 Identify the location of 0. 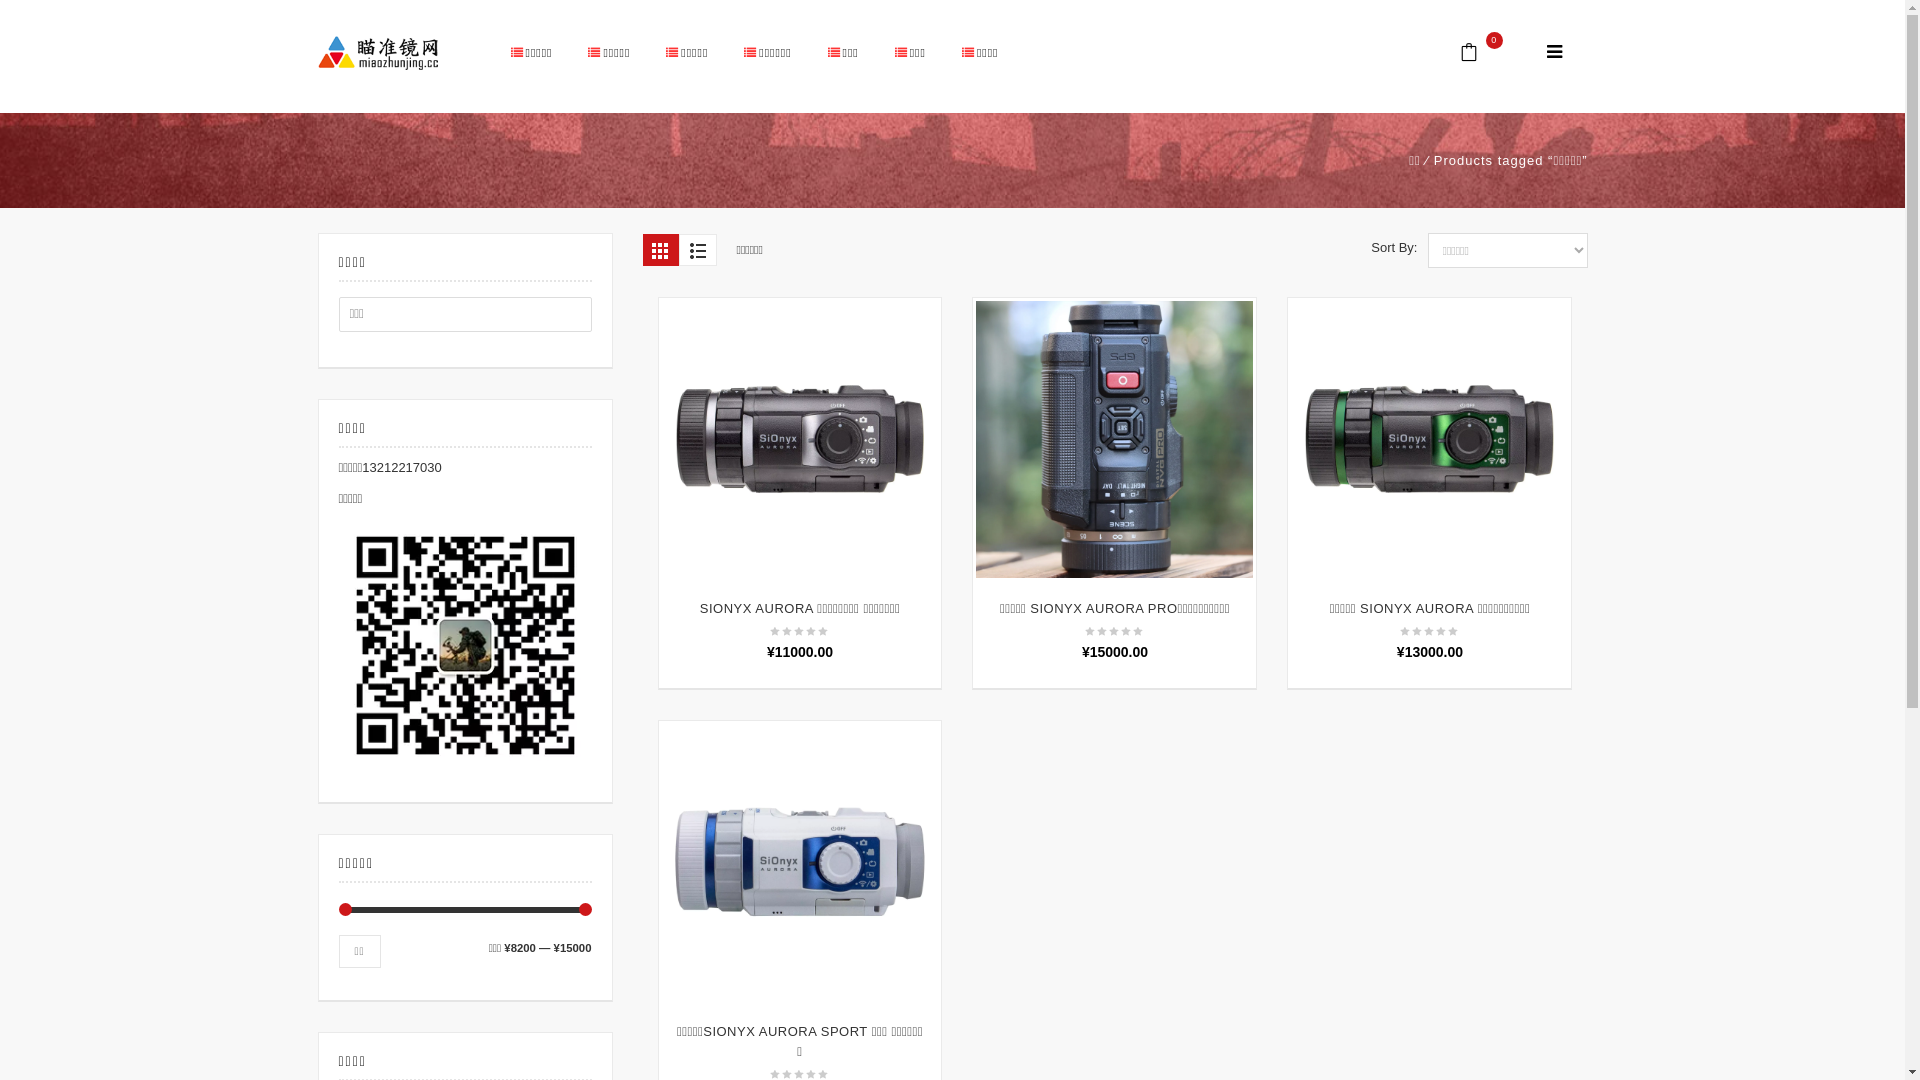
(1482, 54).